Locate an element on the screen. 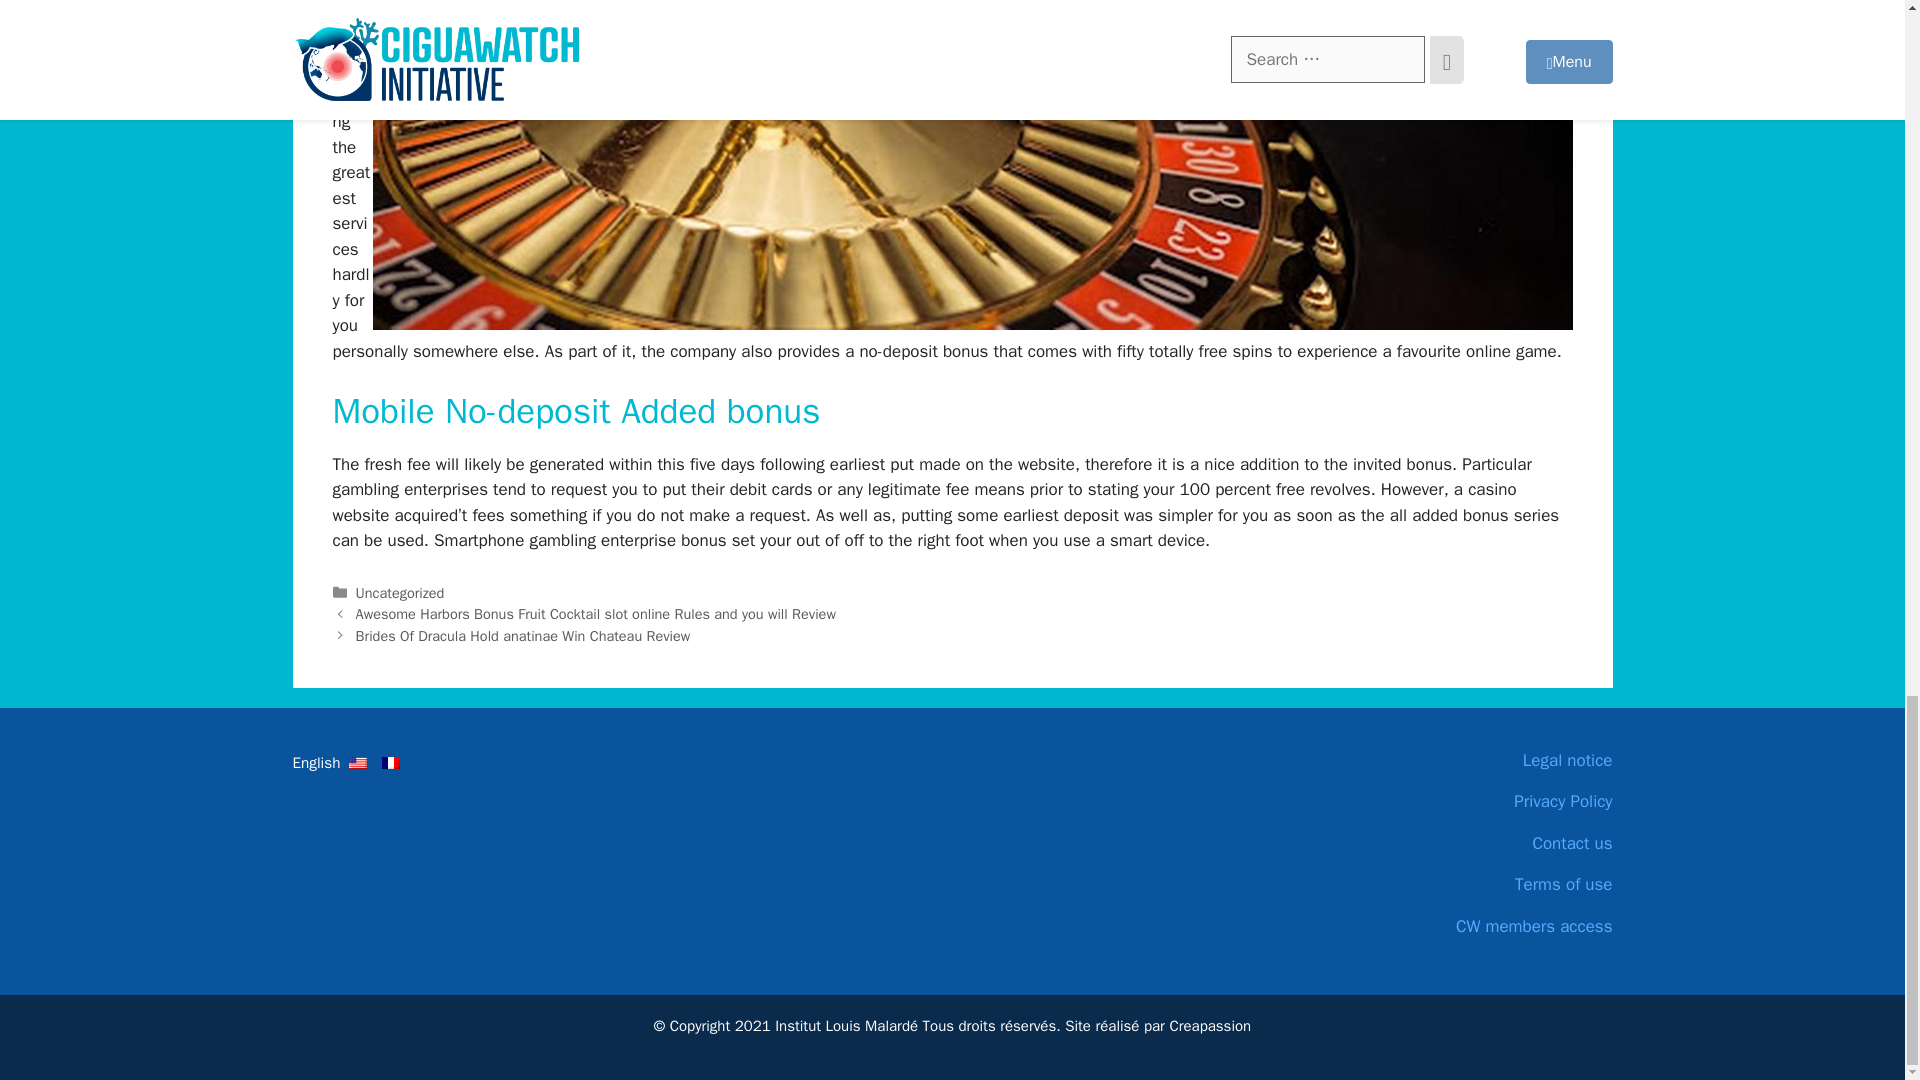 This screenshot has height=1080, width=1920. Terms of use is located at coordinates (1462, 884).